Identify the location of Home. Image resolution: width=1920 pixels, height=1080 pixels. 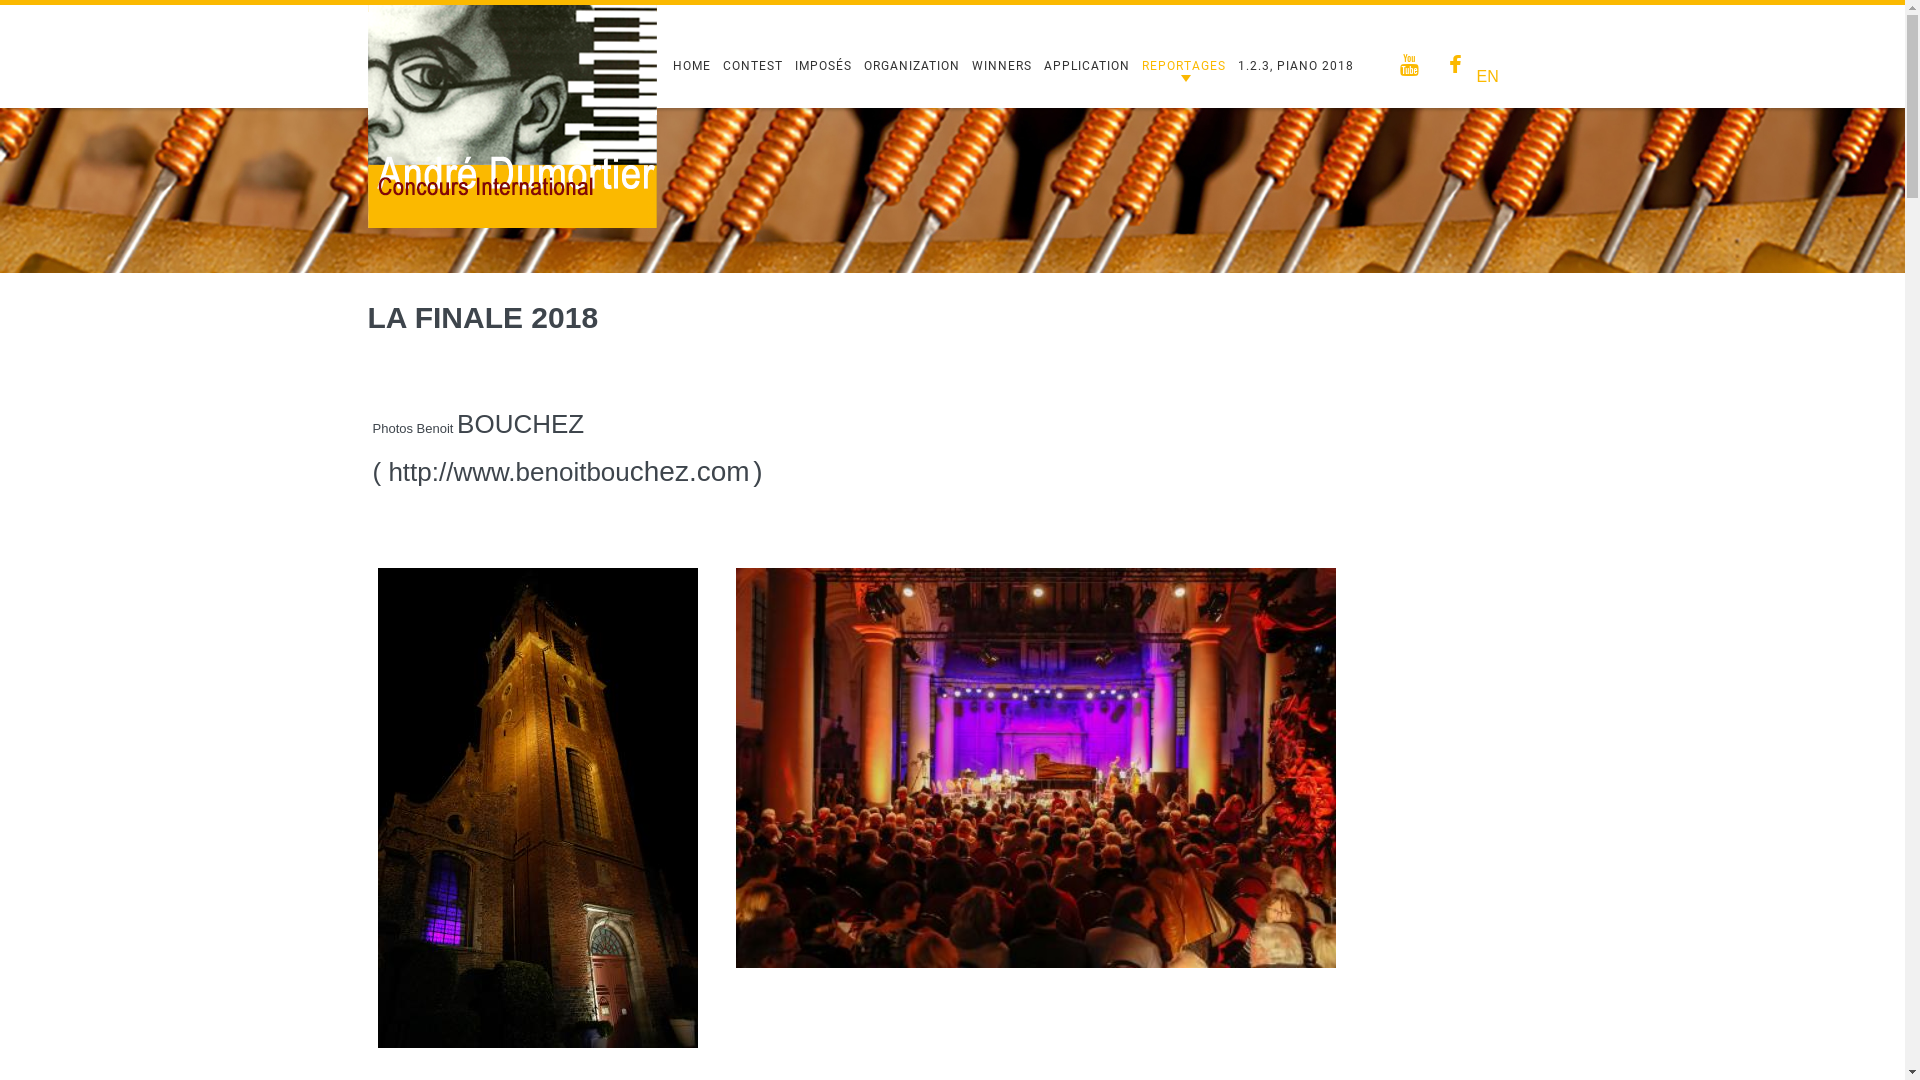
(512, 14).